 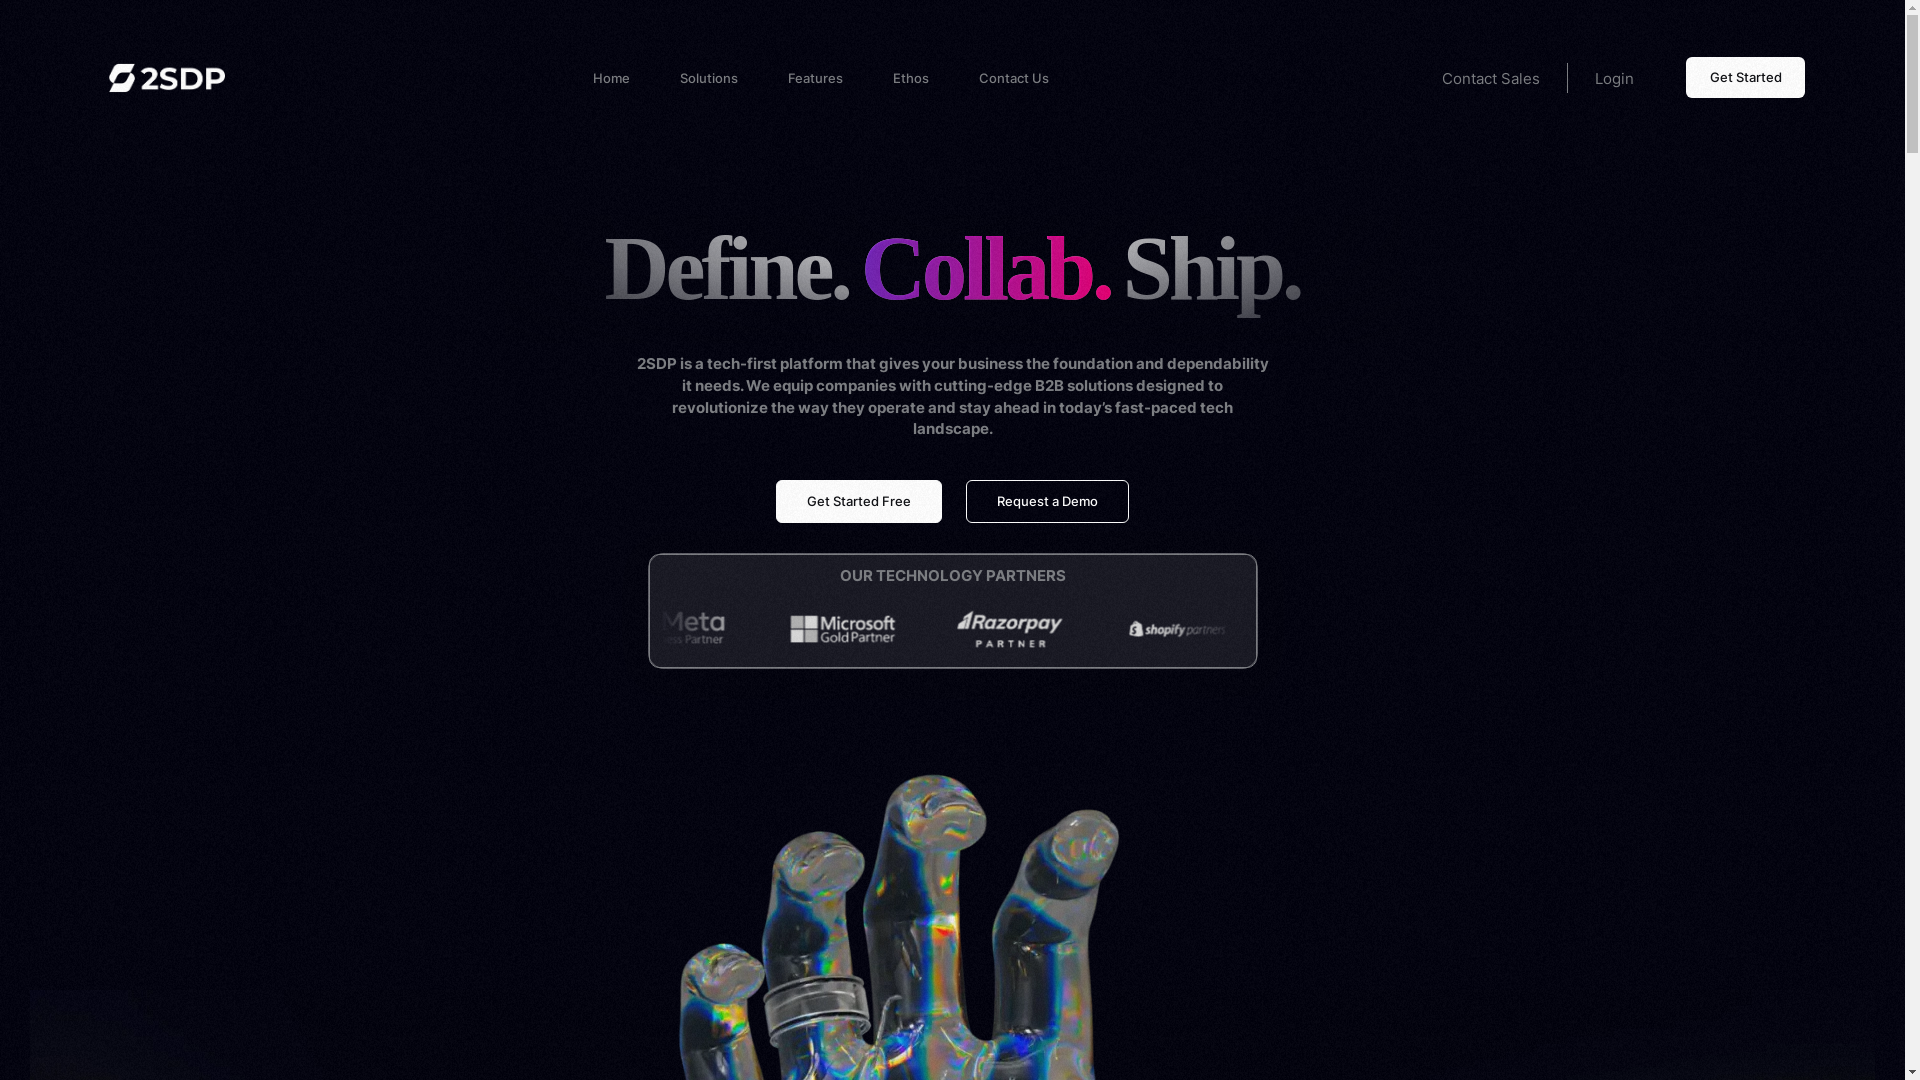 What do you see at coordinates (709, 78) in the screenshot?
I see `Solutions` at bounding box center [709, 78].